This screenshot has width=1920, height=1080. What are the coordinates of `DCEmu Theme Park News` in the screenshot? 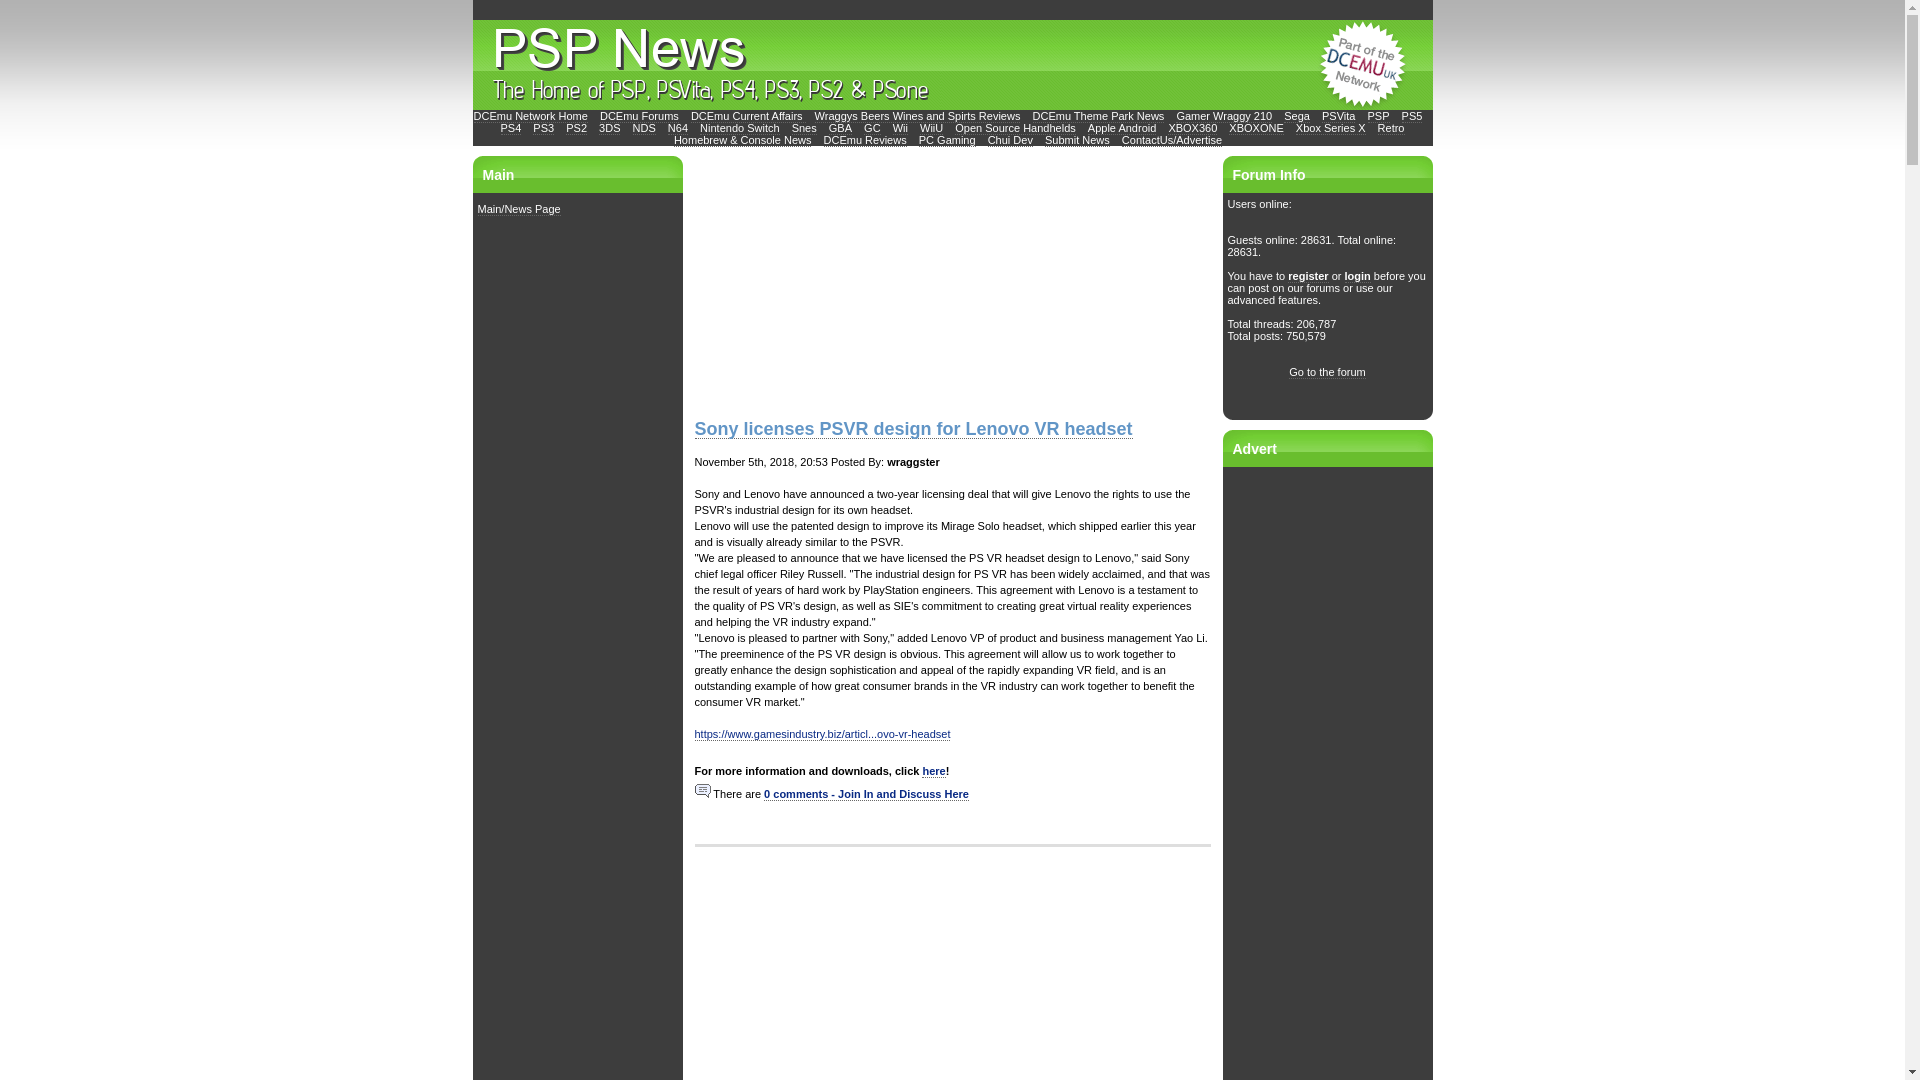 It's located at (1098, 116).